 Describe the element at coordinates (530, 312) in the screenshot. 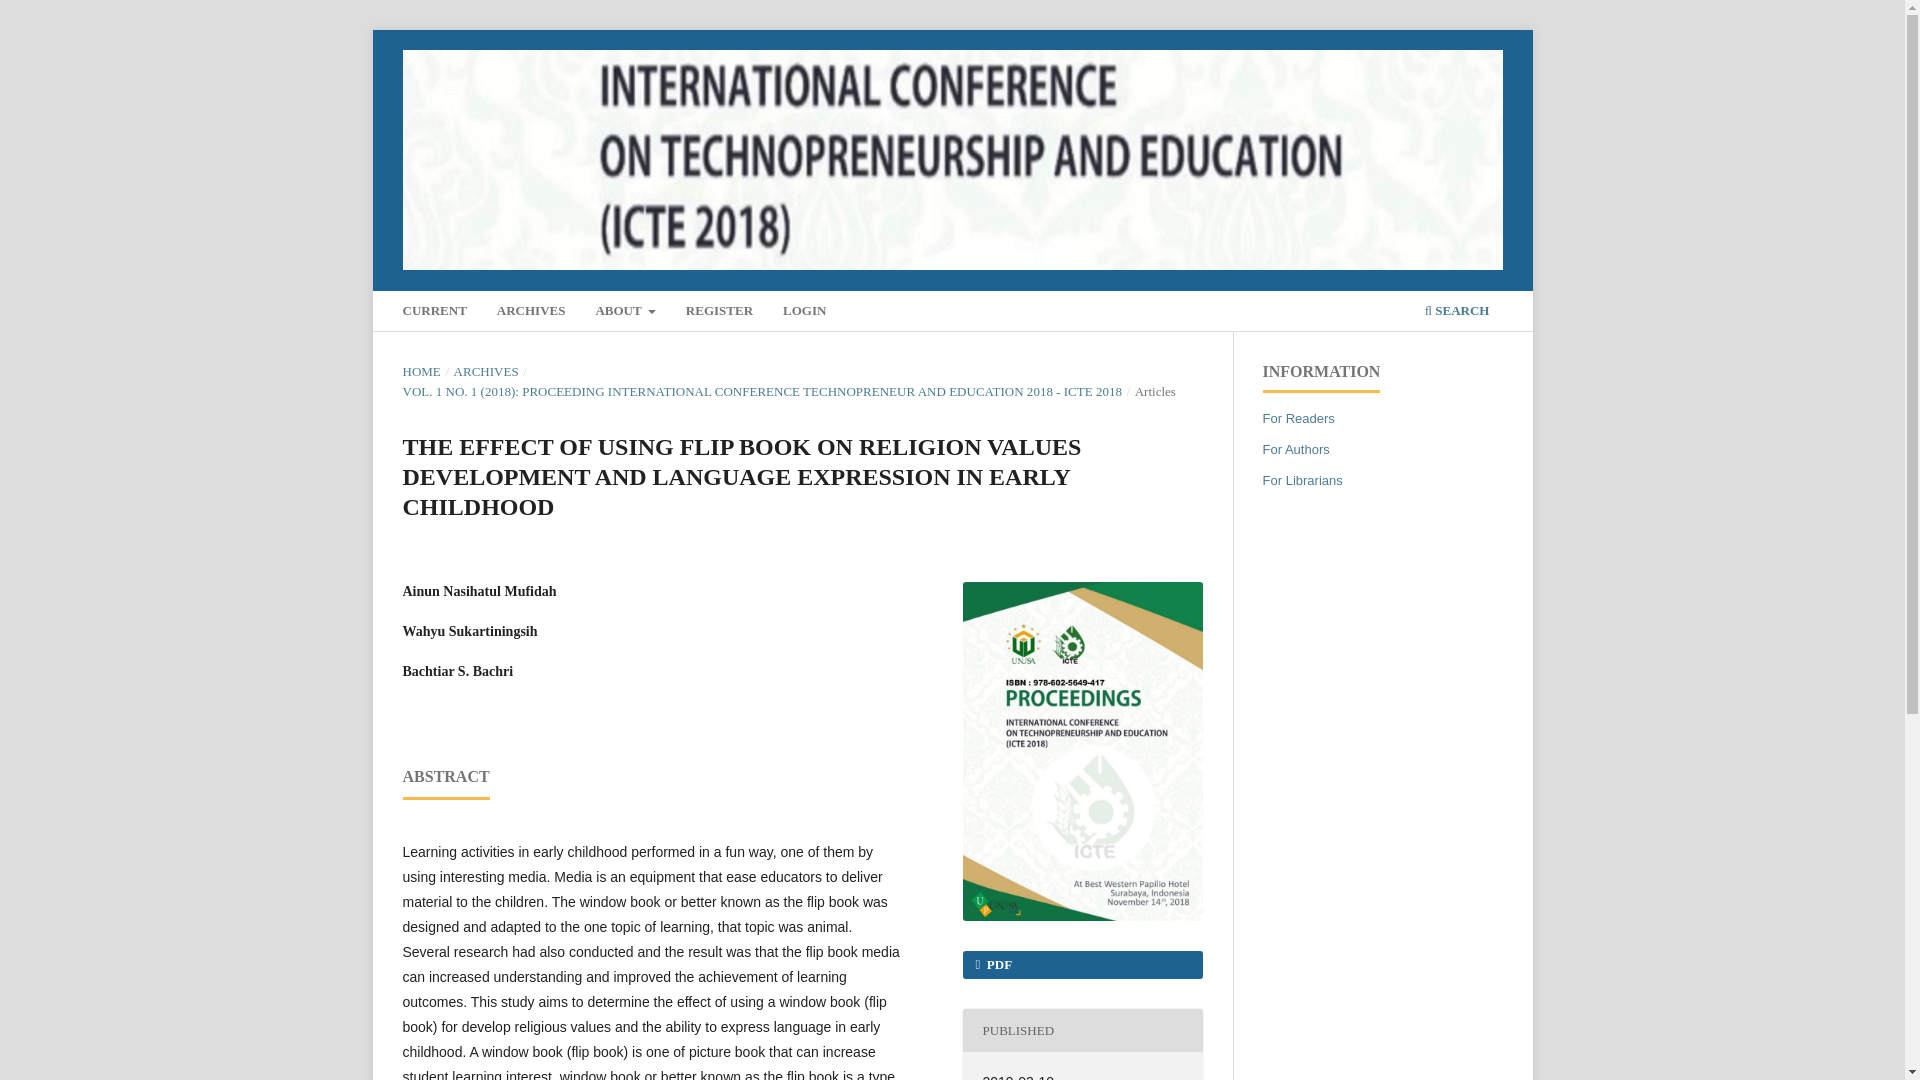

I see `ARCHIVES` at that location.